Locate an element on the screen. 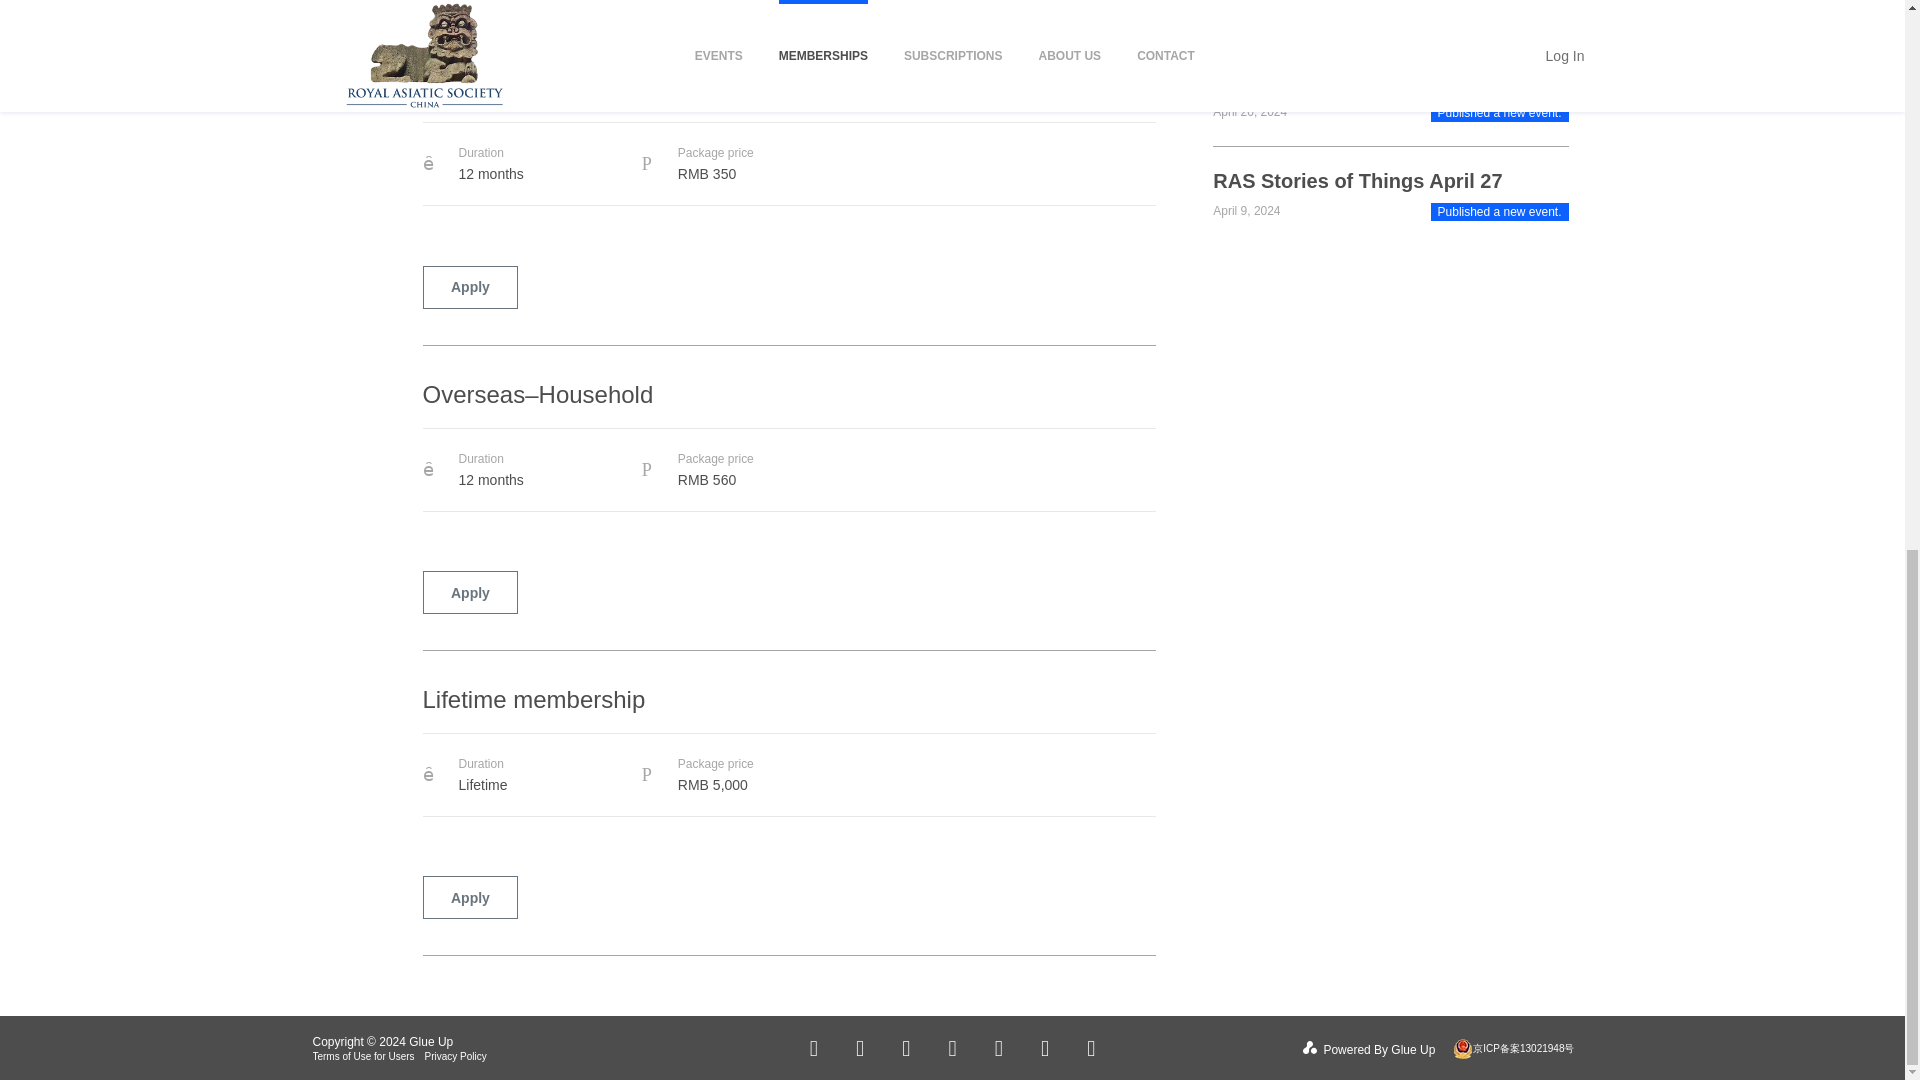  Privacy Policy is located at coordinates (456, 1056).